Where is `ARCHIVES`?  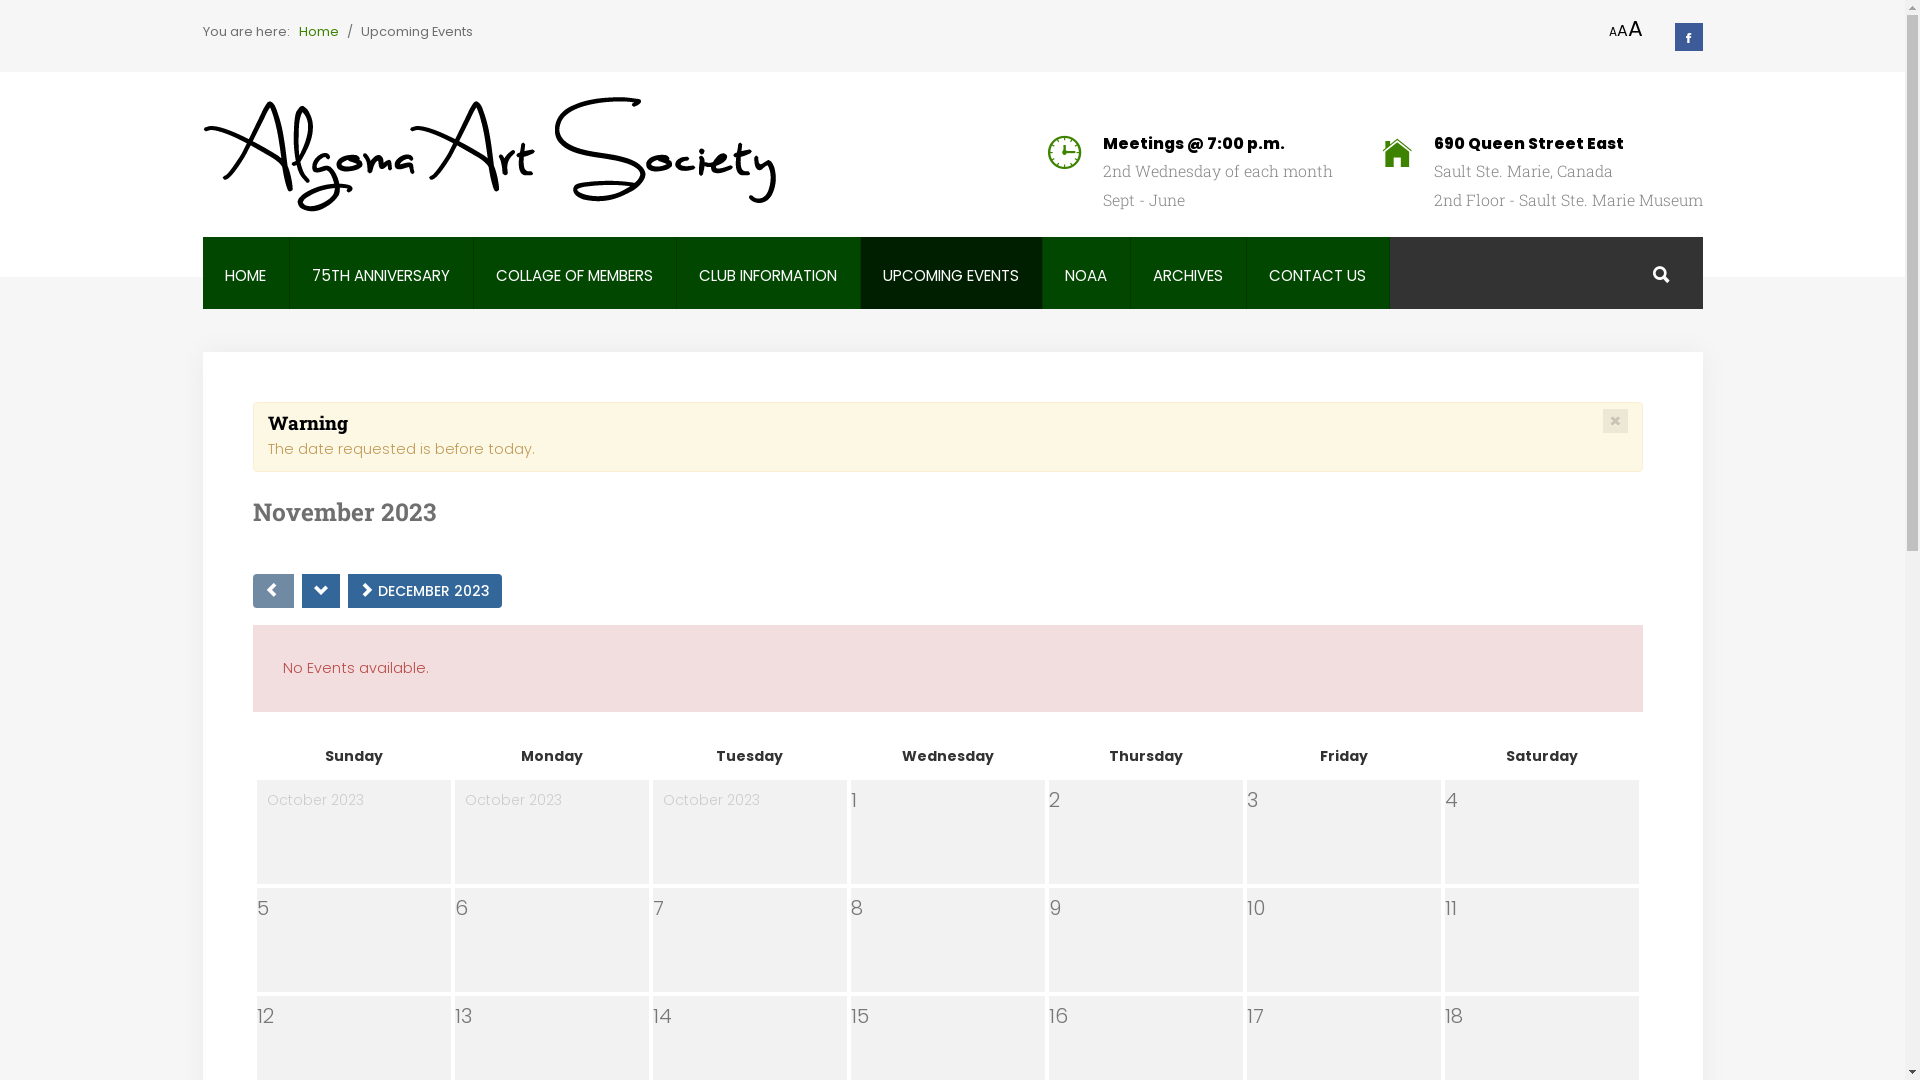 ARCHIVES is located at coordinates (1188, 276).